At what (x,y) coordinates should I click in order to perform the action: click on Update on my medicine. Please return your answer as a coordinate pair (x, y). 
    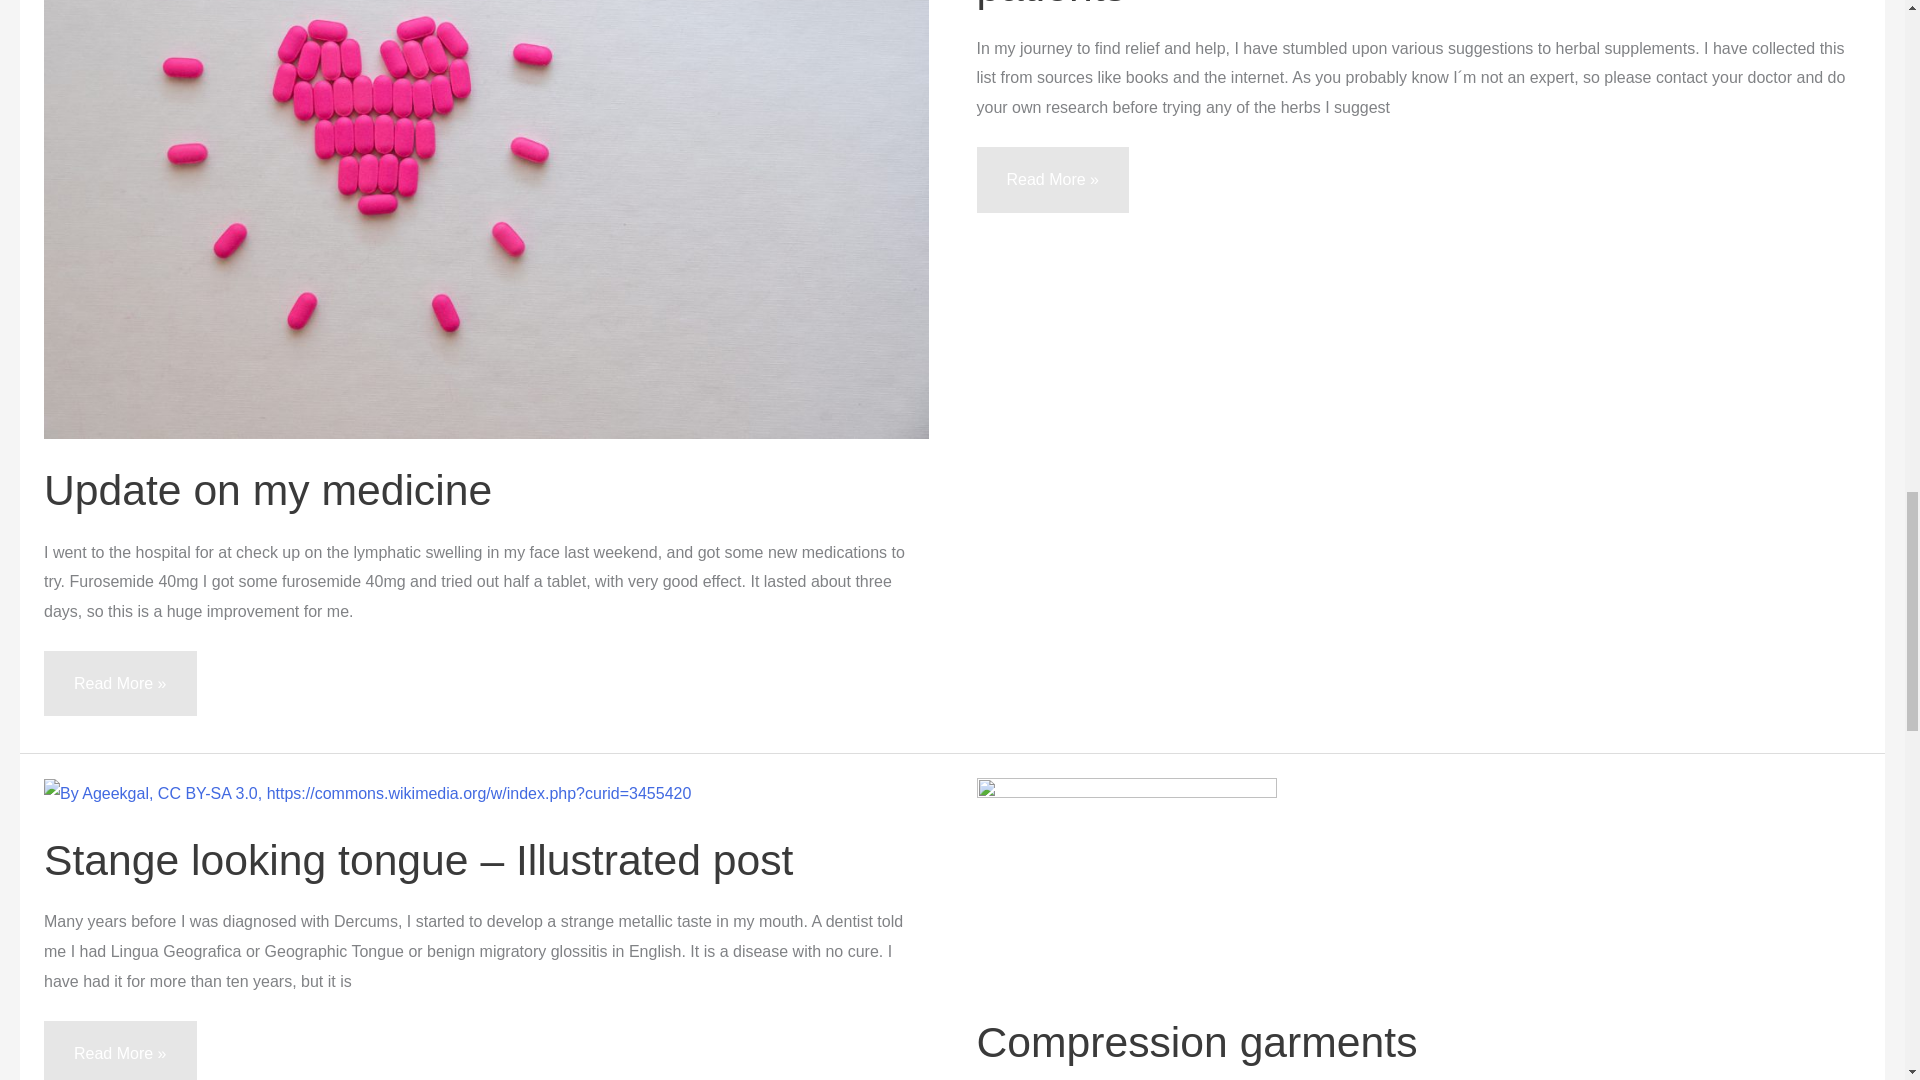
    Looking at the image, I should click on (268, 490).